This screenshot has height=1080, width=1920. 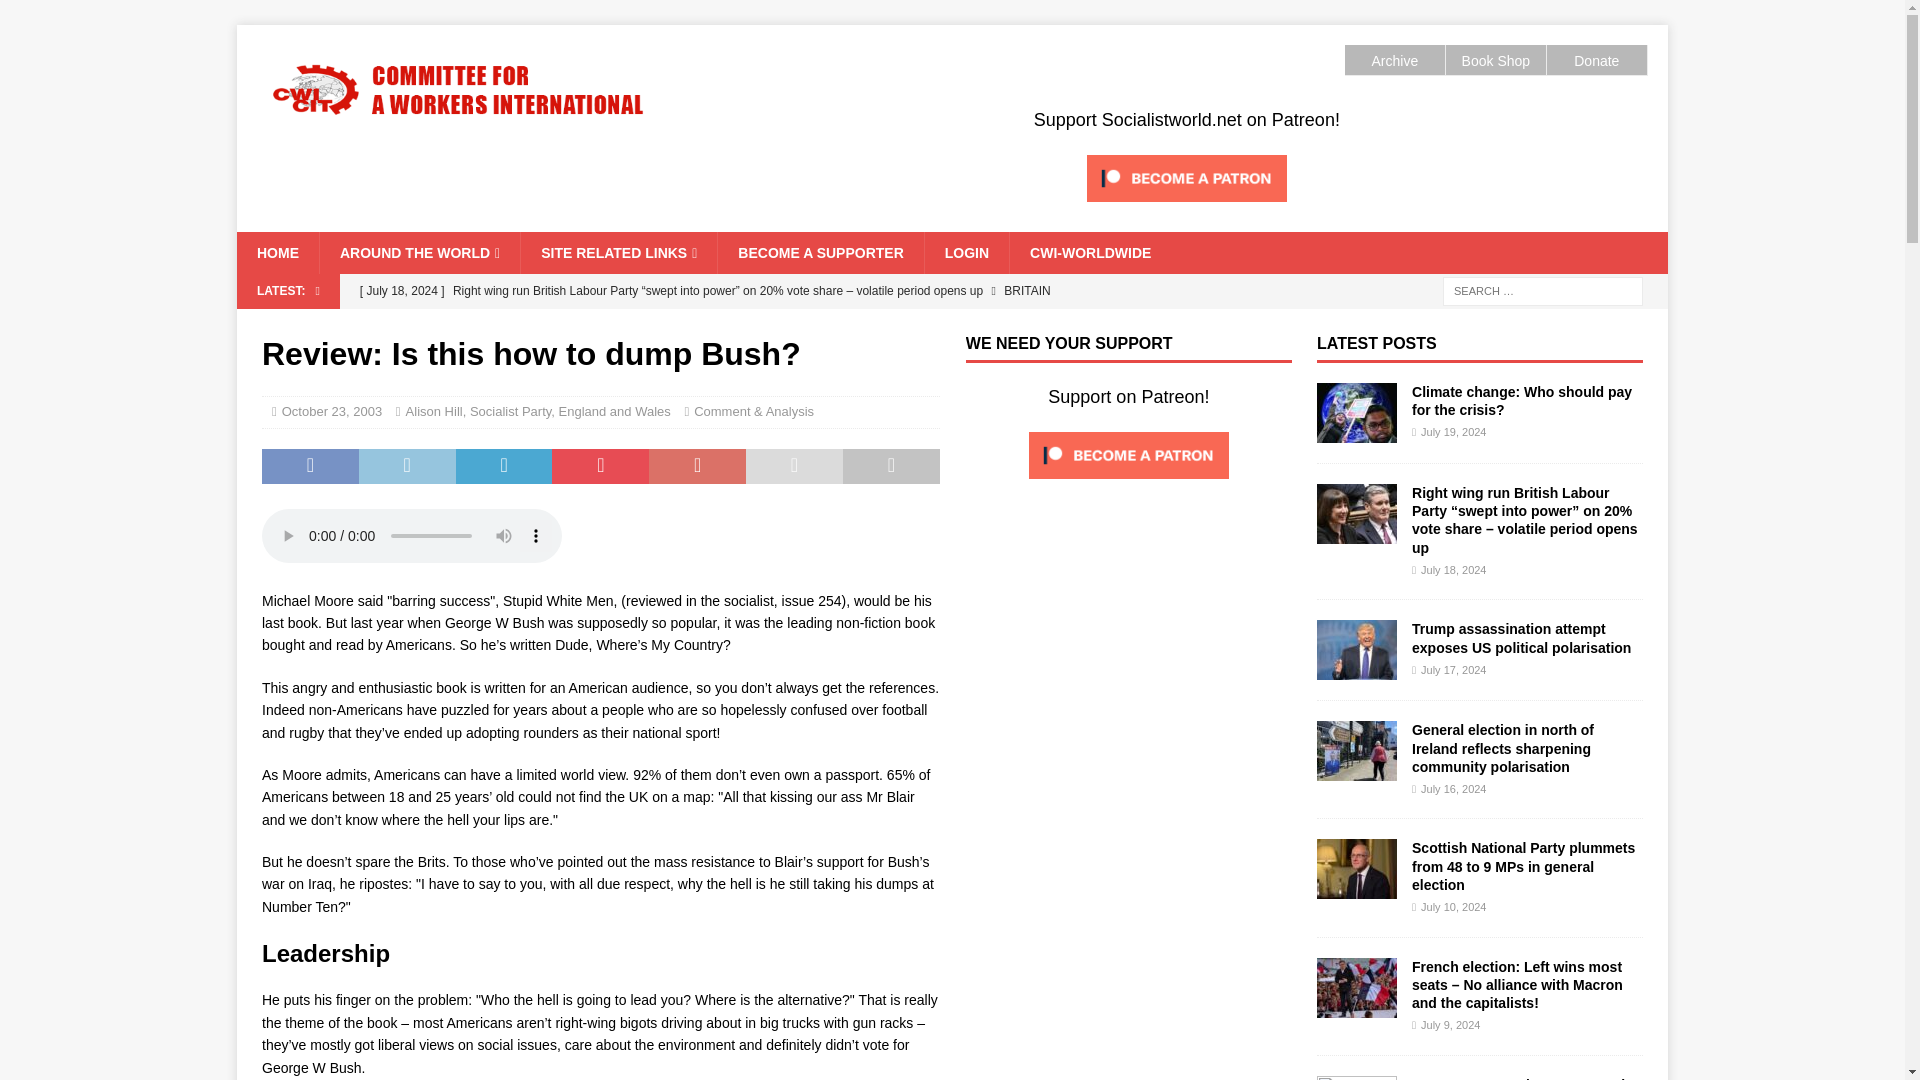 What do you see at coordinates (1496, 60) in the screenshot?
I see `Book Shop` at bounding box center [1496, 60].